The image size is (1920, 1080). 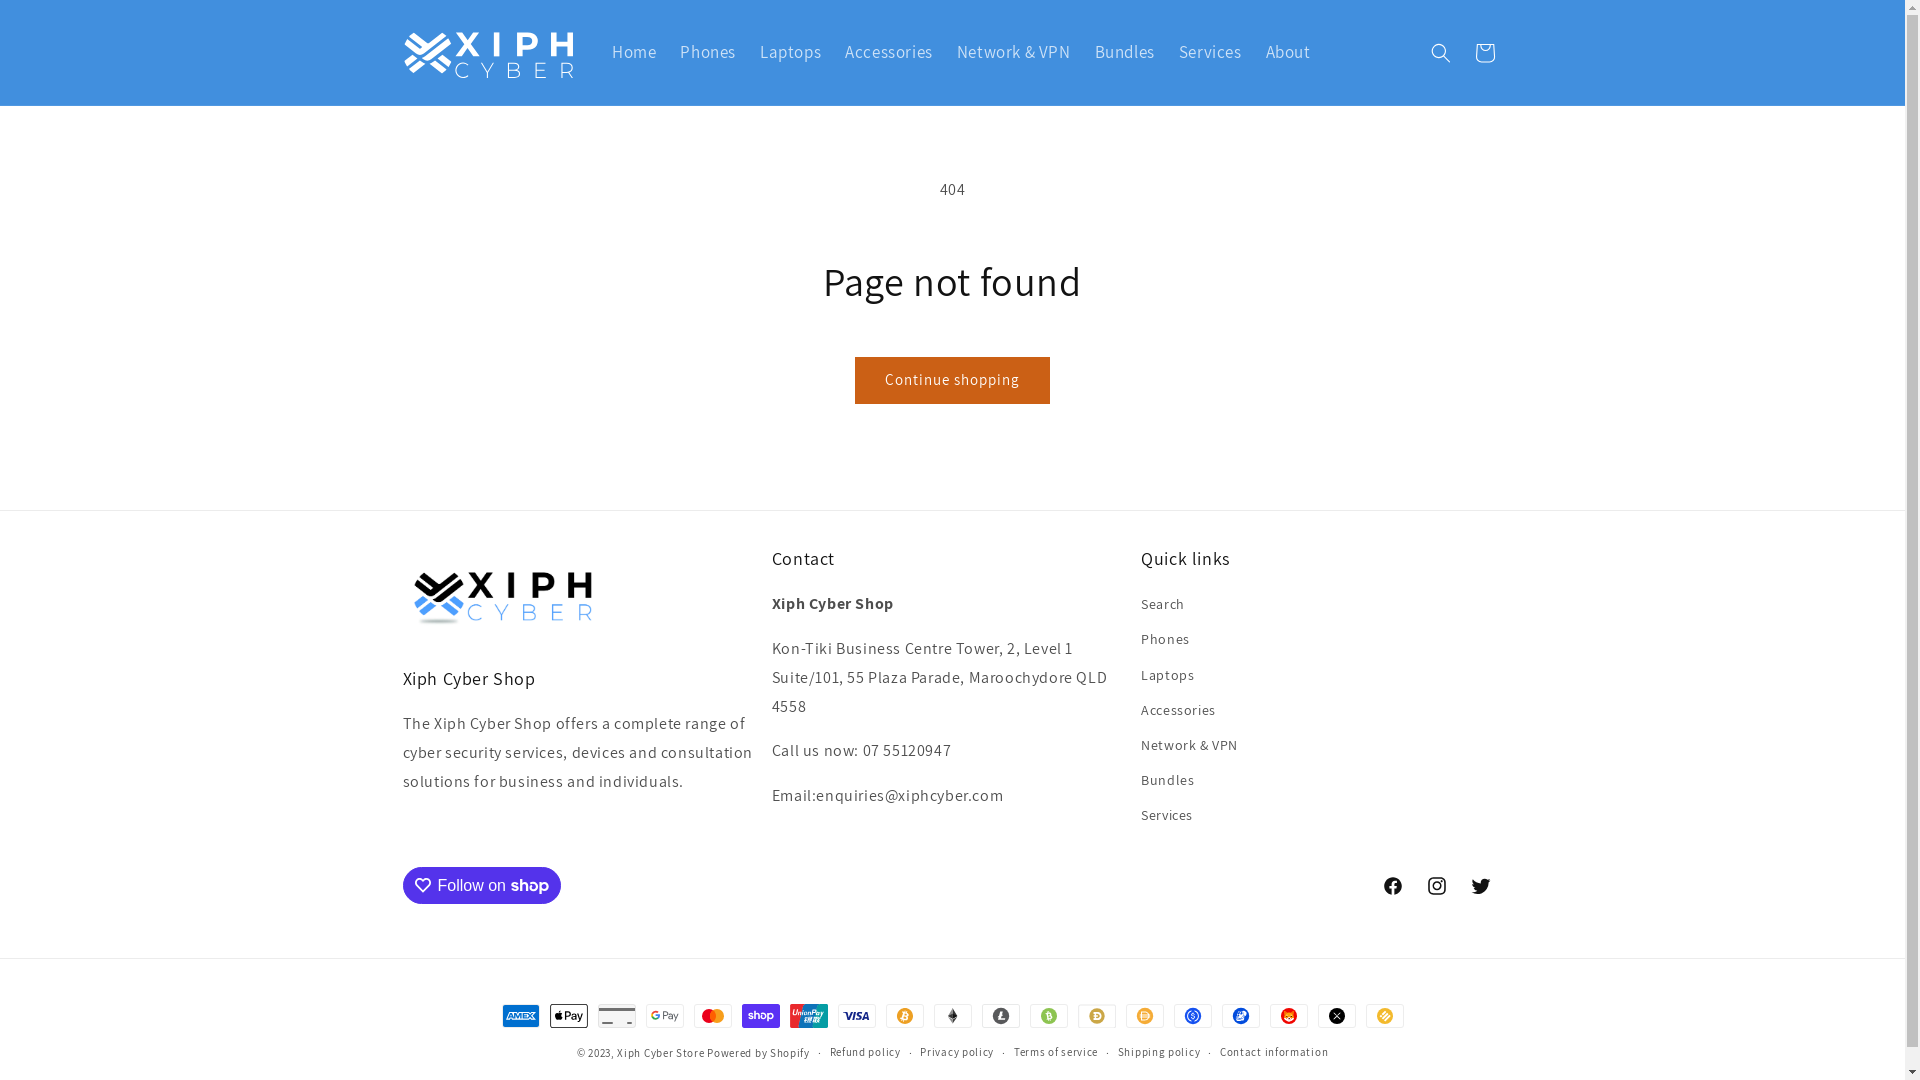 I want to click on Cart, so click(x=1484, y=53).